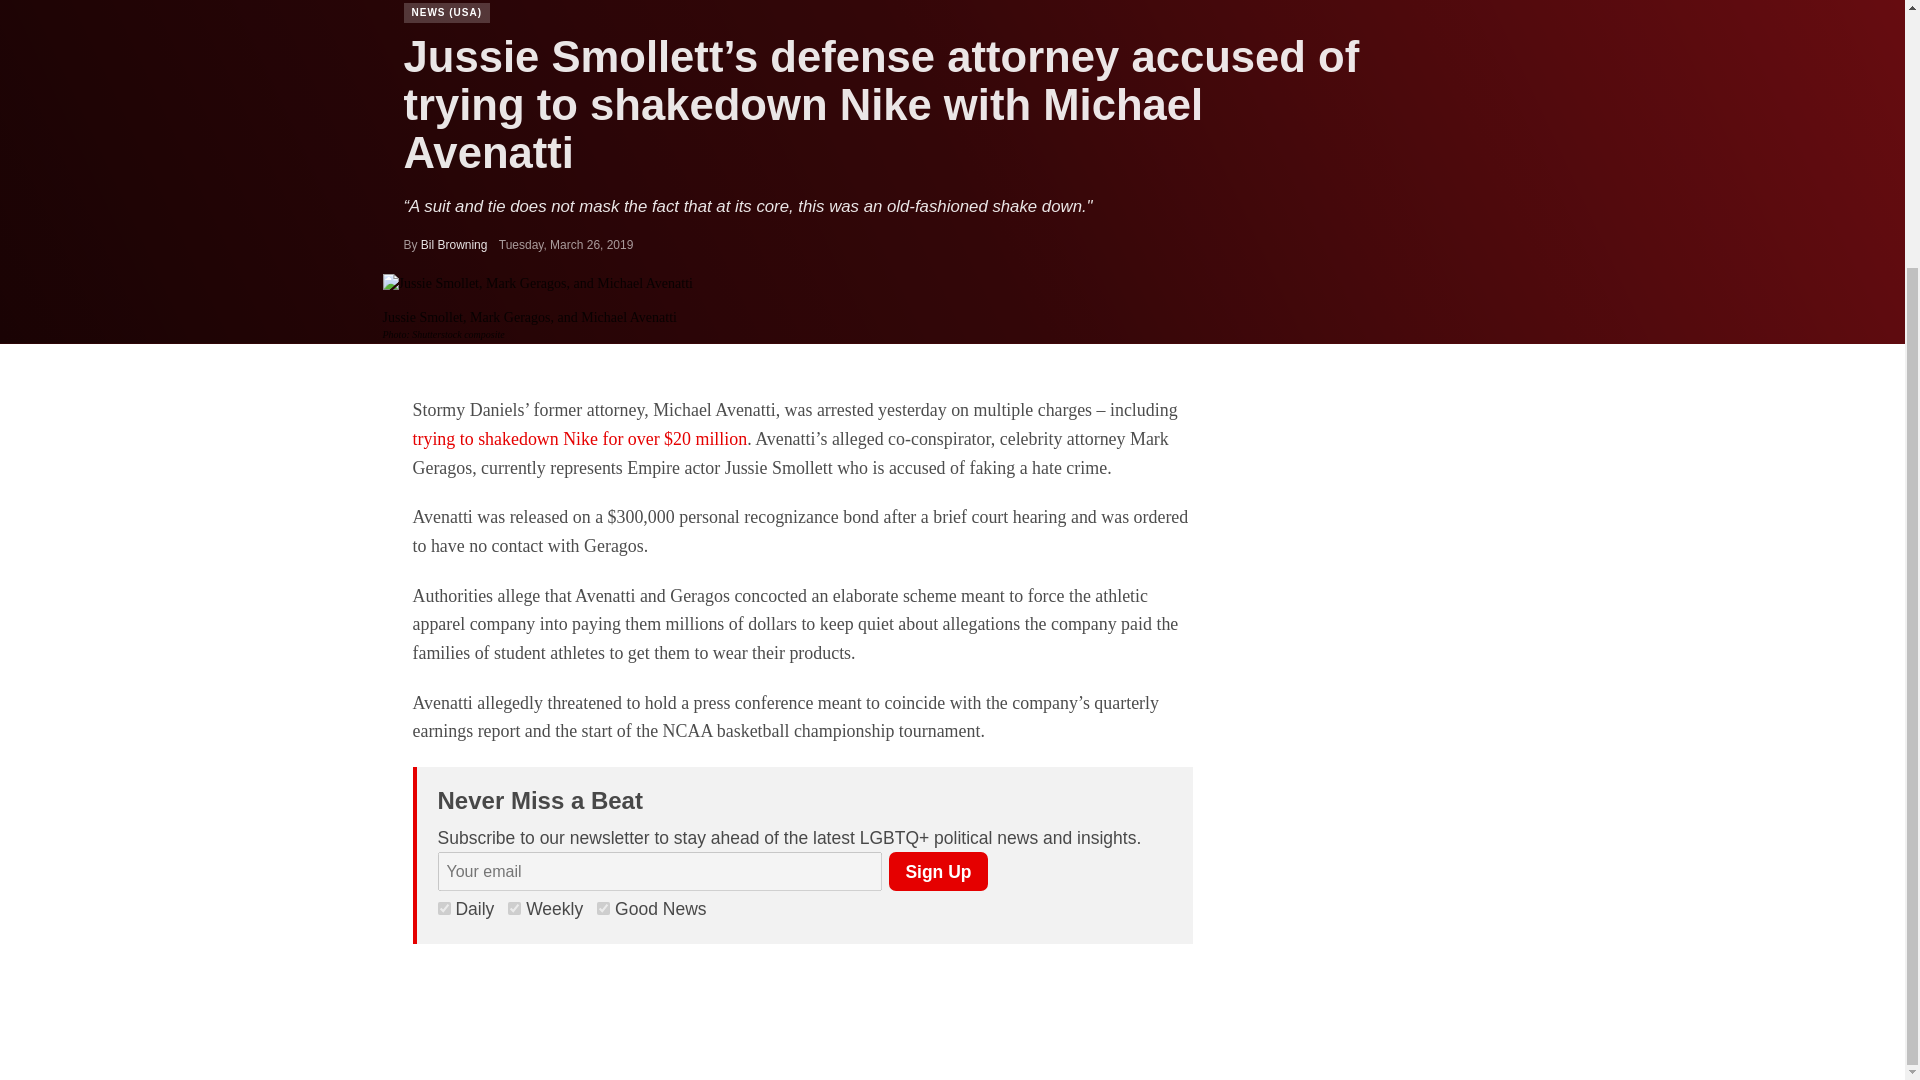 This screenshot has height=1080, width=1920. I want to click on Bil Browning, so click(454, 244).